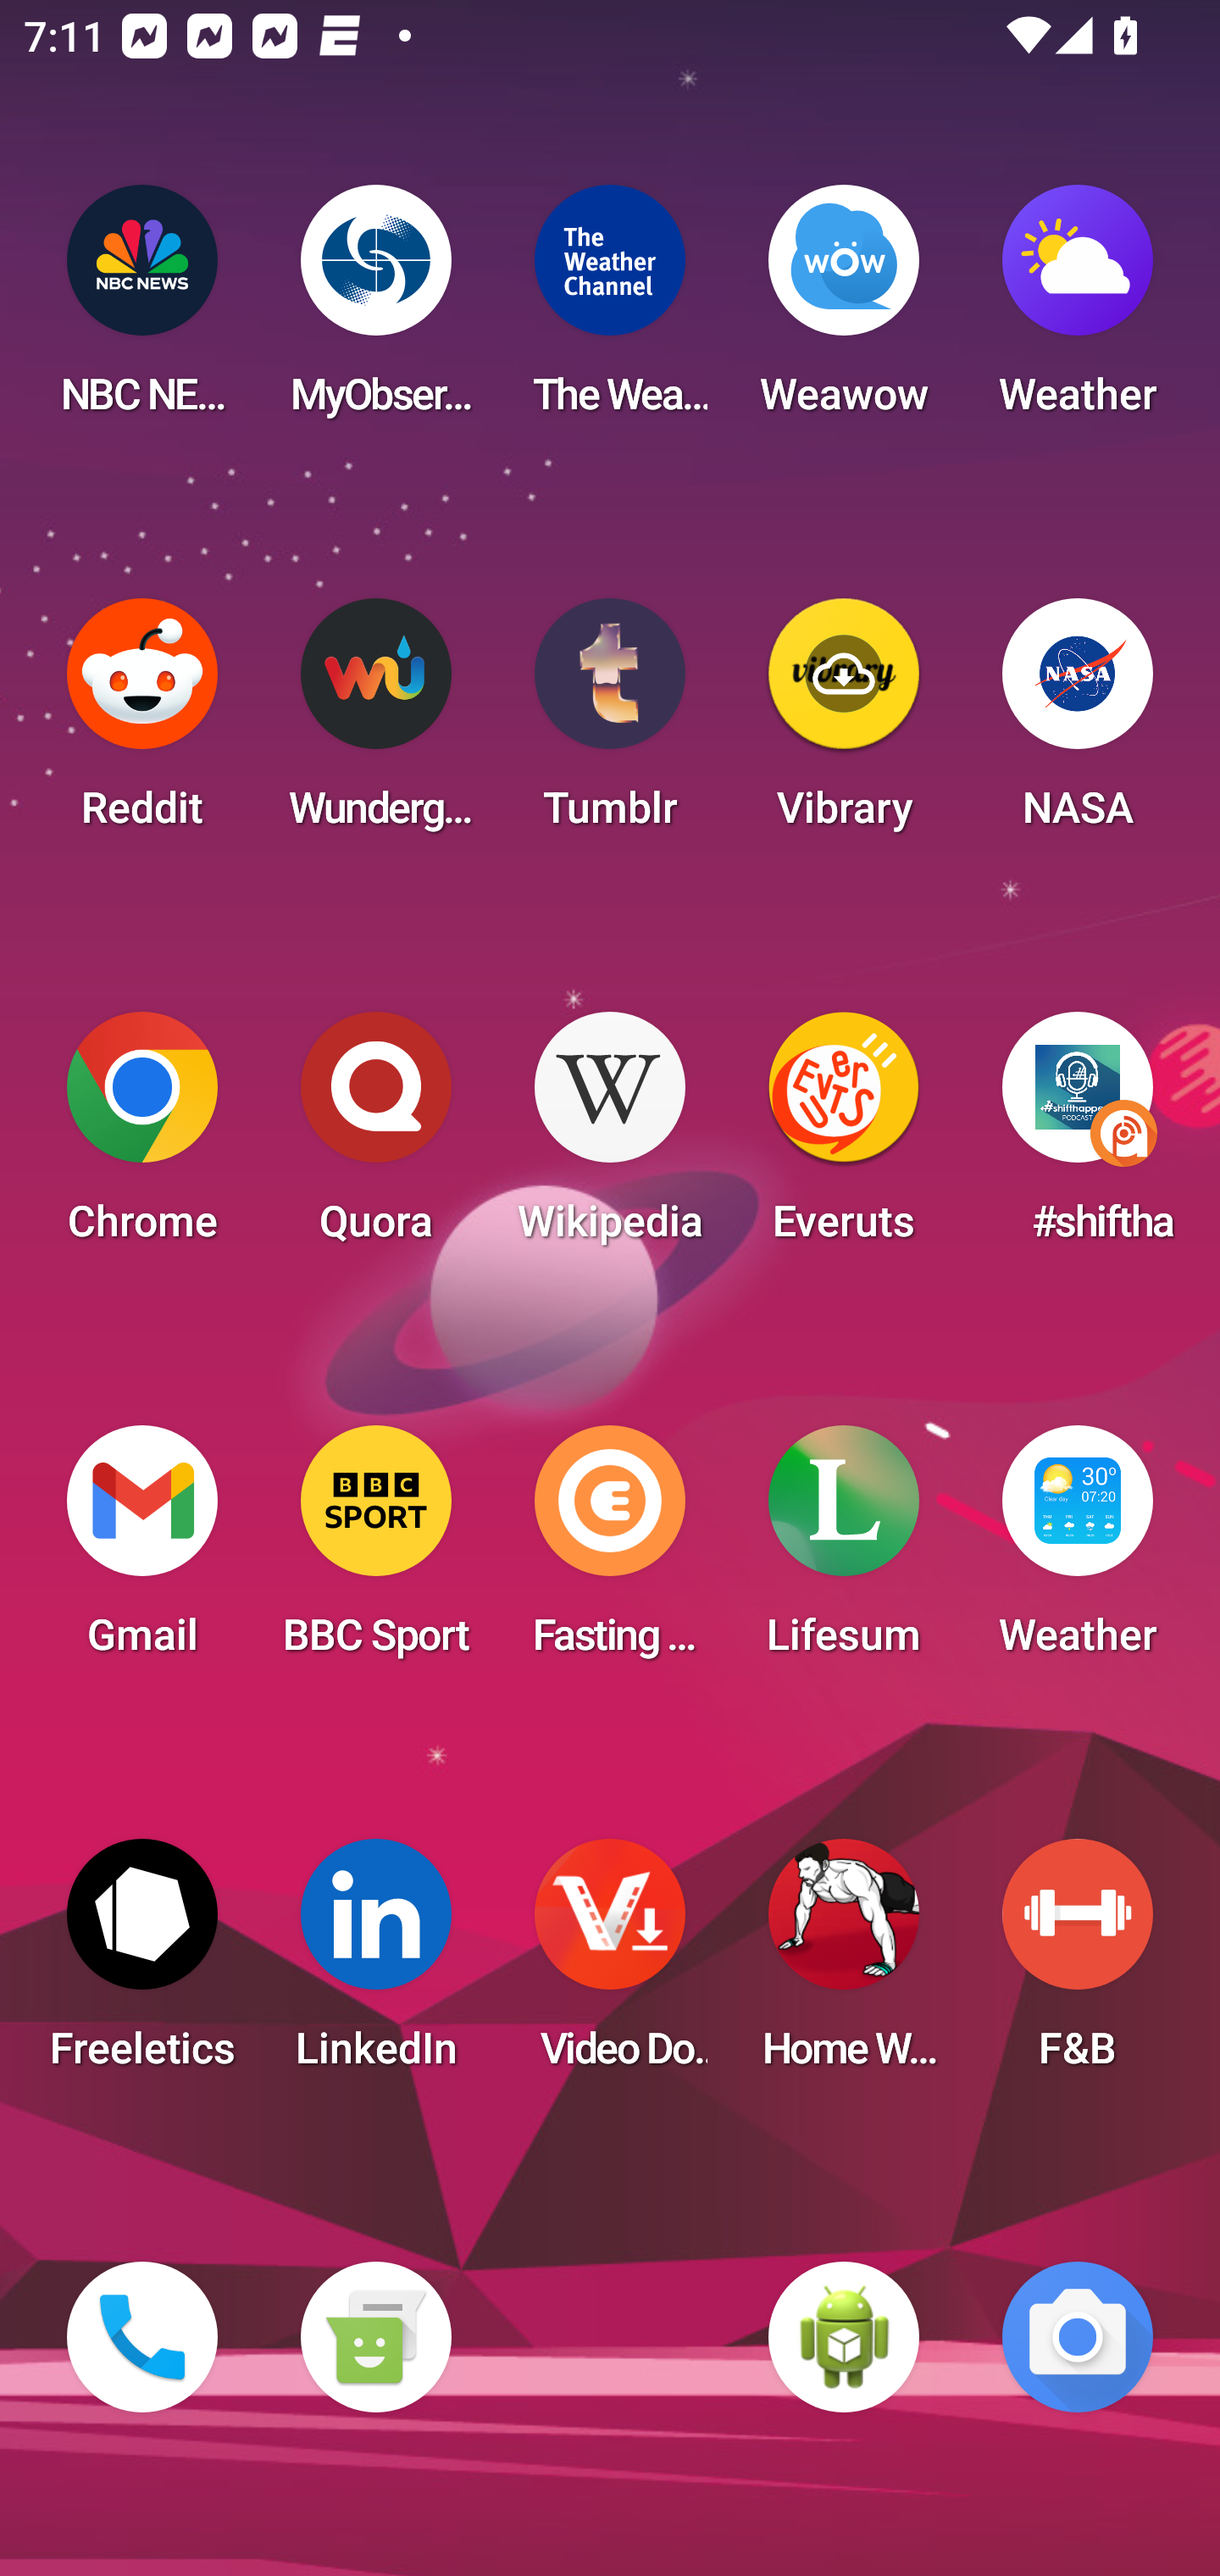  Describe the element at coordinates (610, 1964) in the screenshot. I see `Video Downloader & Ace Player` at that location.